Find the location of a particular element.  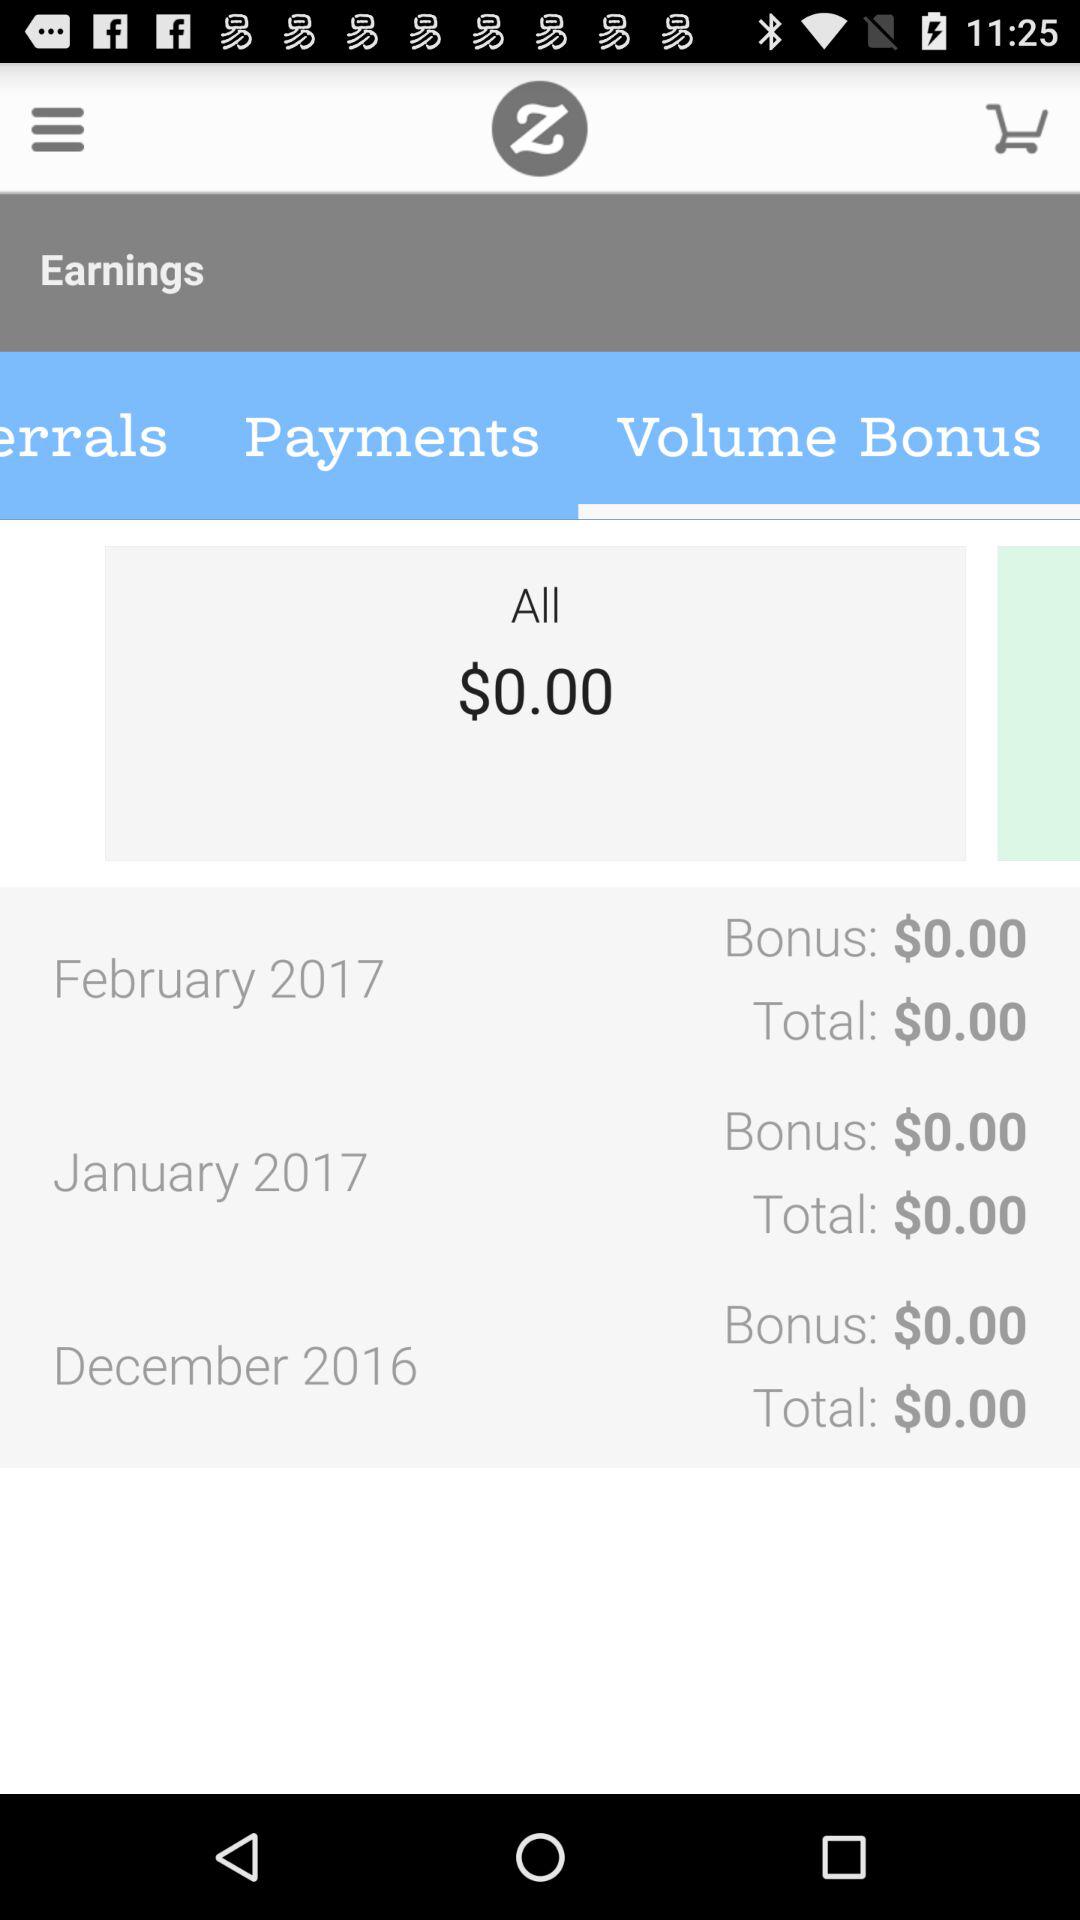

cart option is located at coordinates (1017, 128).